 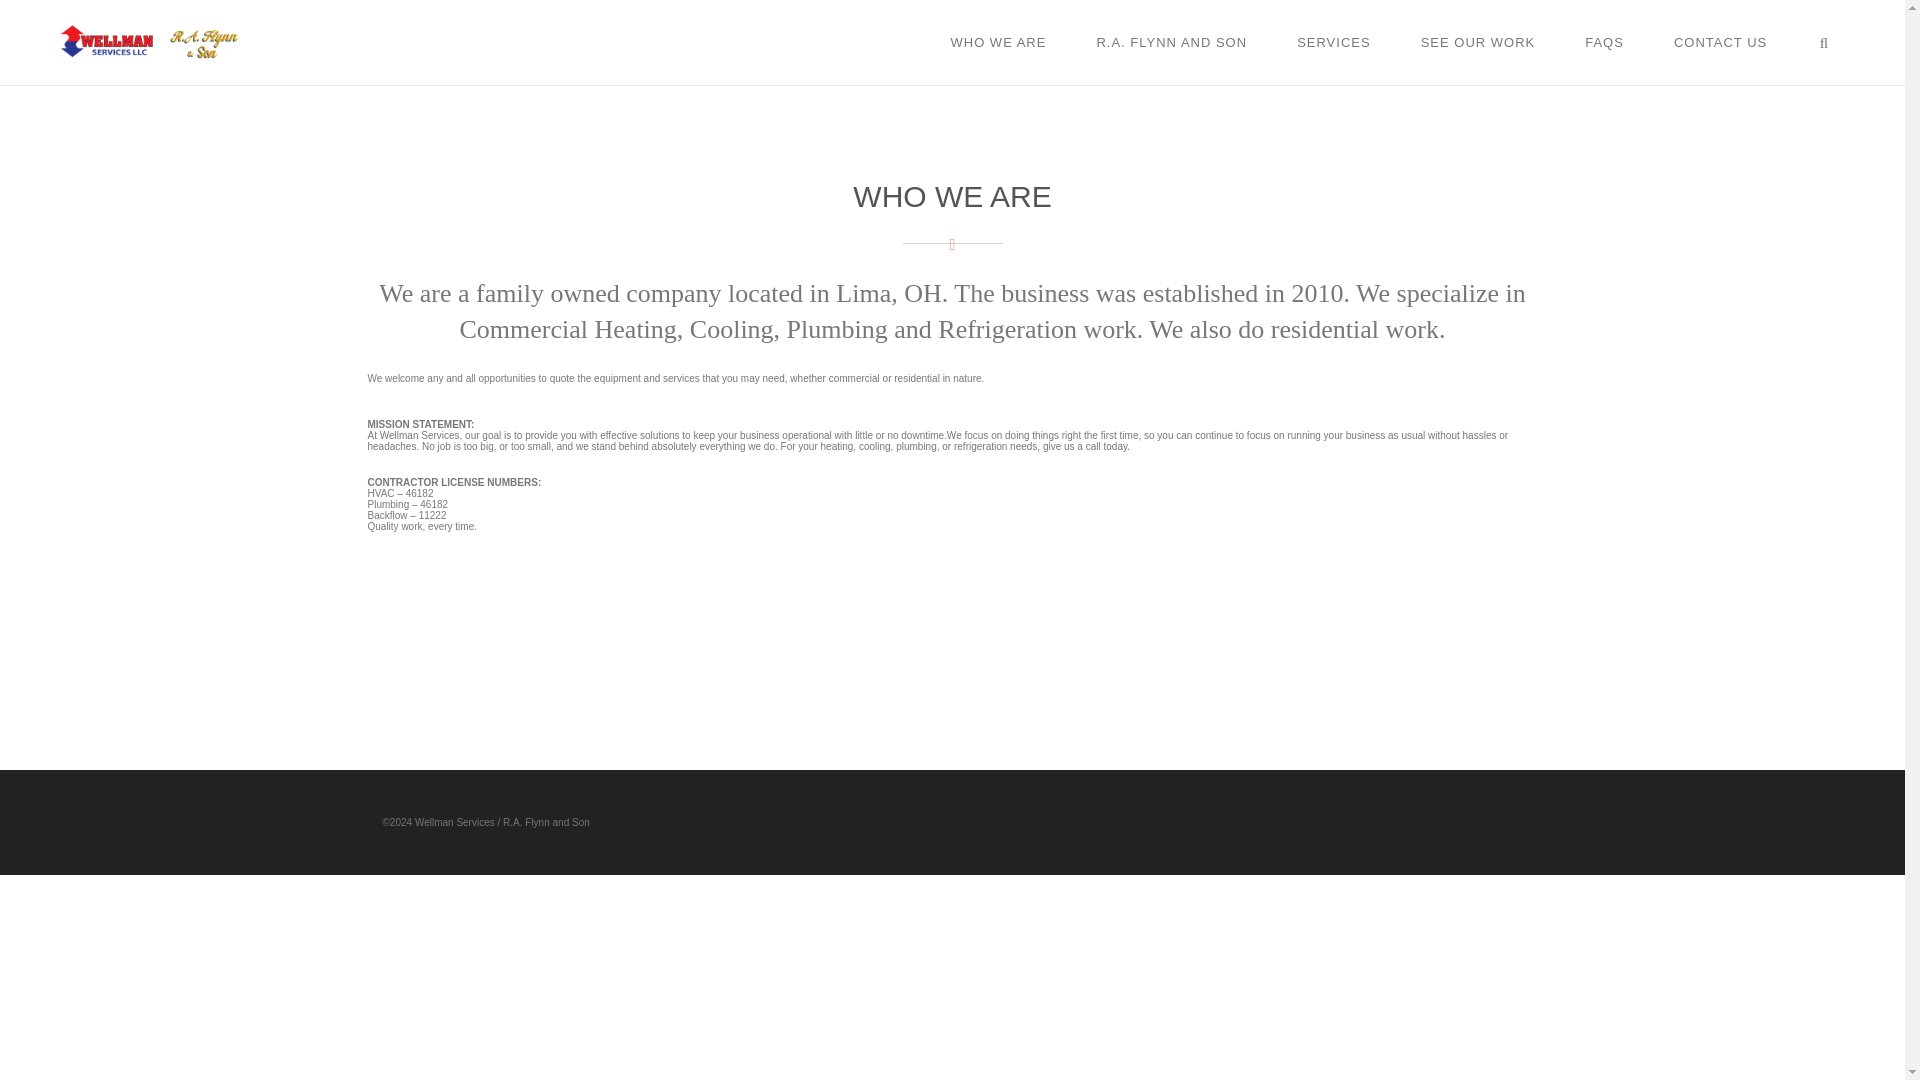 I want to click on FAQS, so click(x=1604, y=42).